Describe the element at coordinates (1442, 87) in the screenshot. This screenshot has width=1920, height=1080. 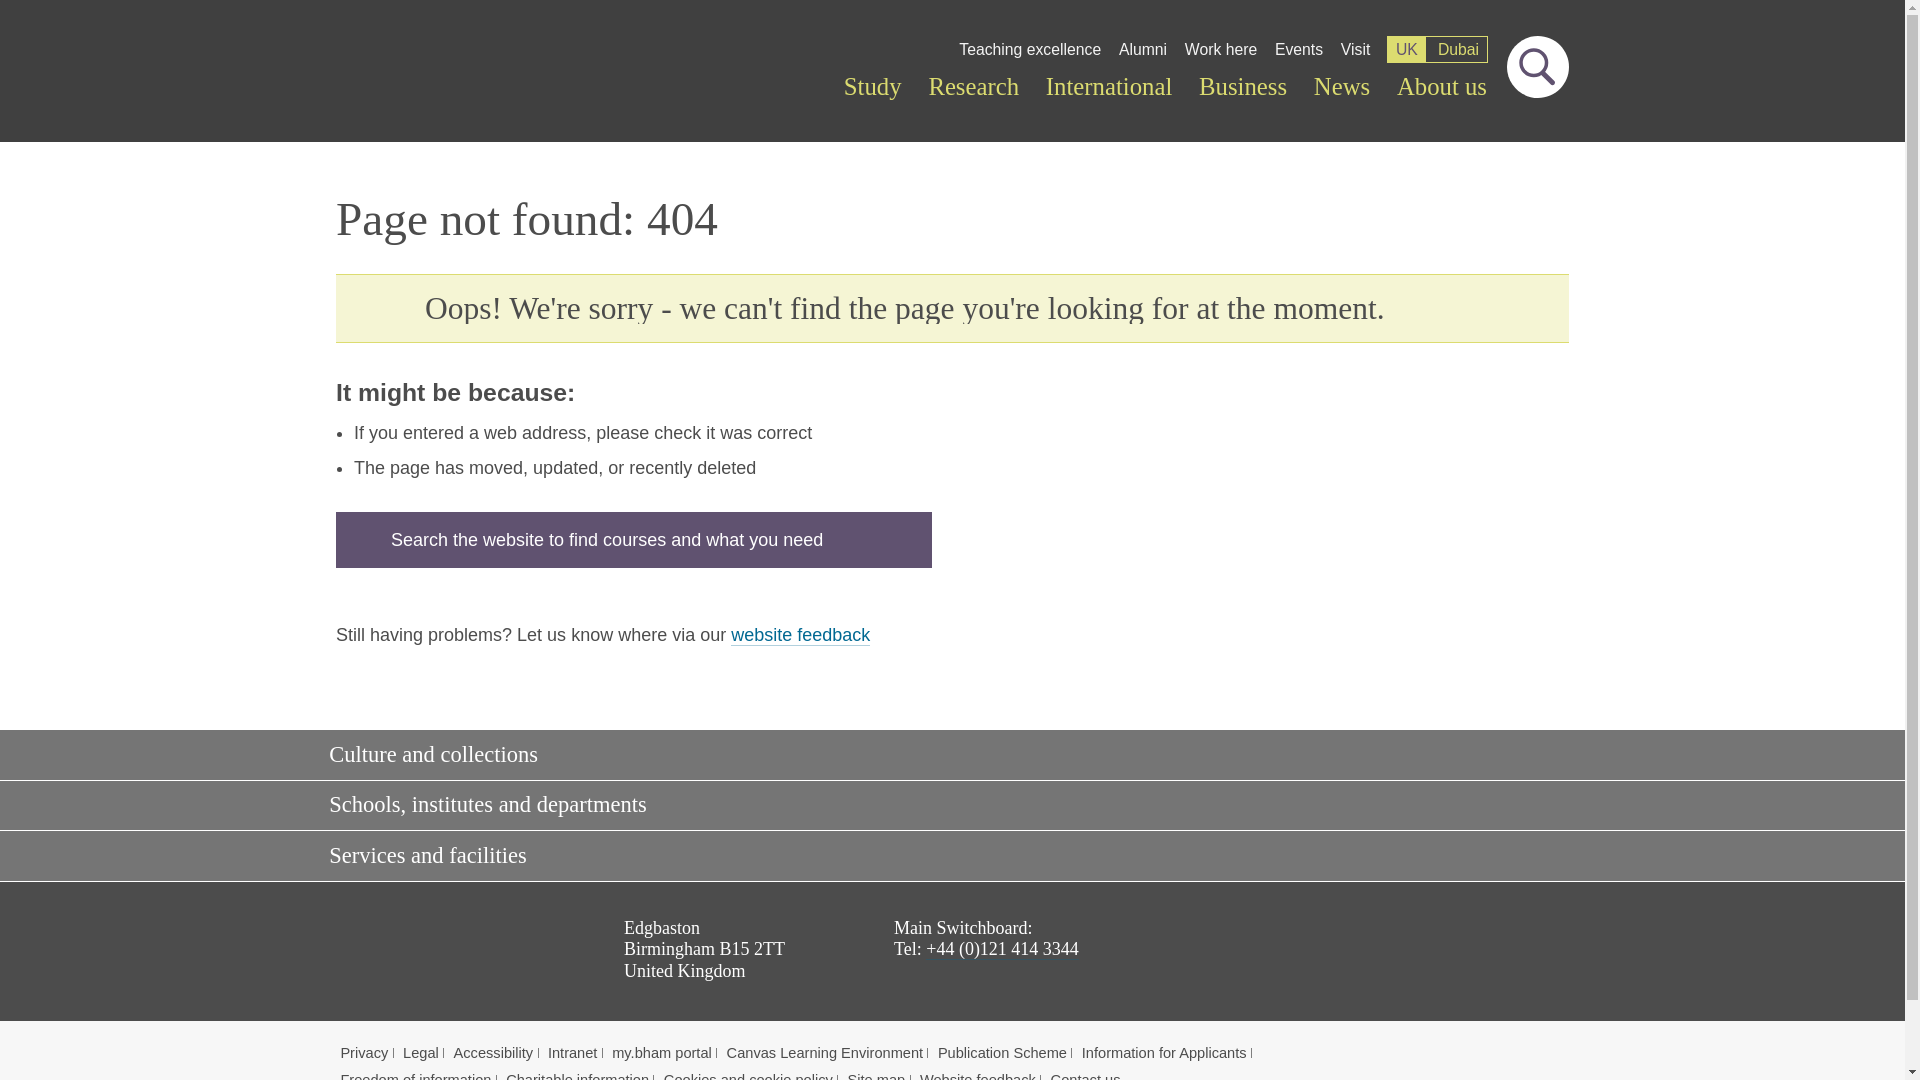
I see `About us` at that location.